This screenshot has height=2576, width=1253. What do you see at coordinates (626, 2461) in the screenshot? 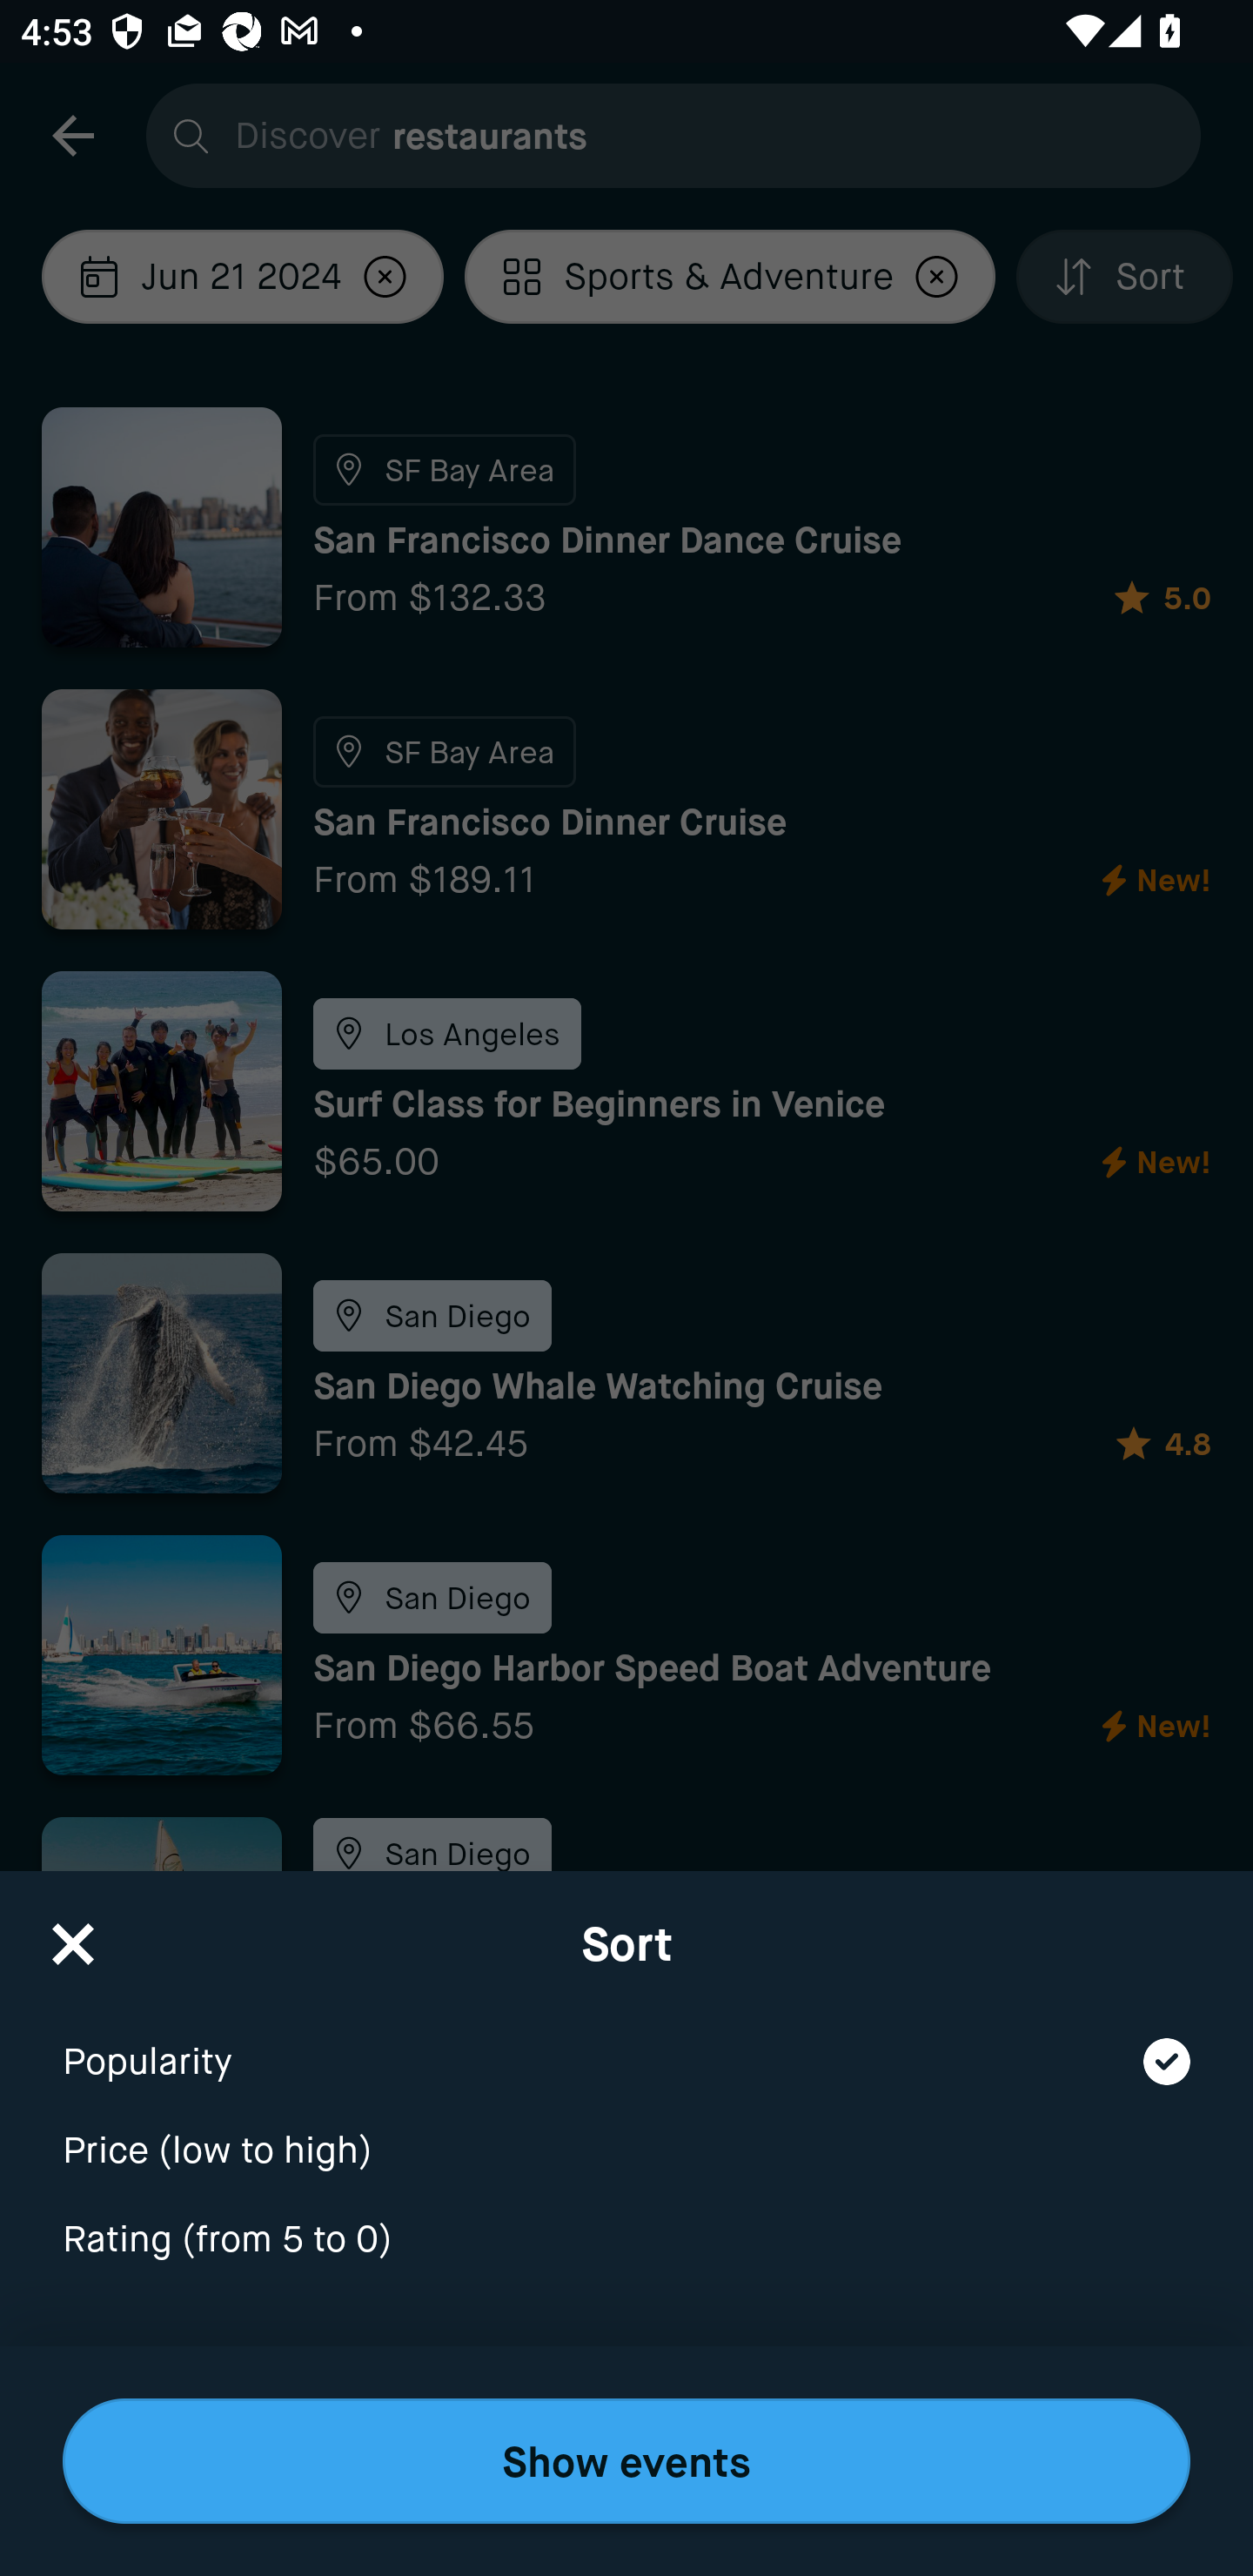
I see `Show events` at bounding box center [626, 2461].